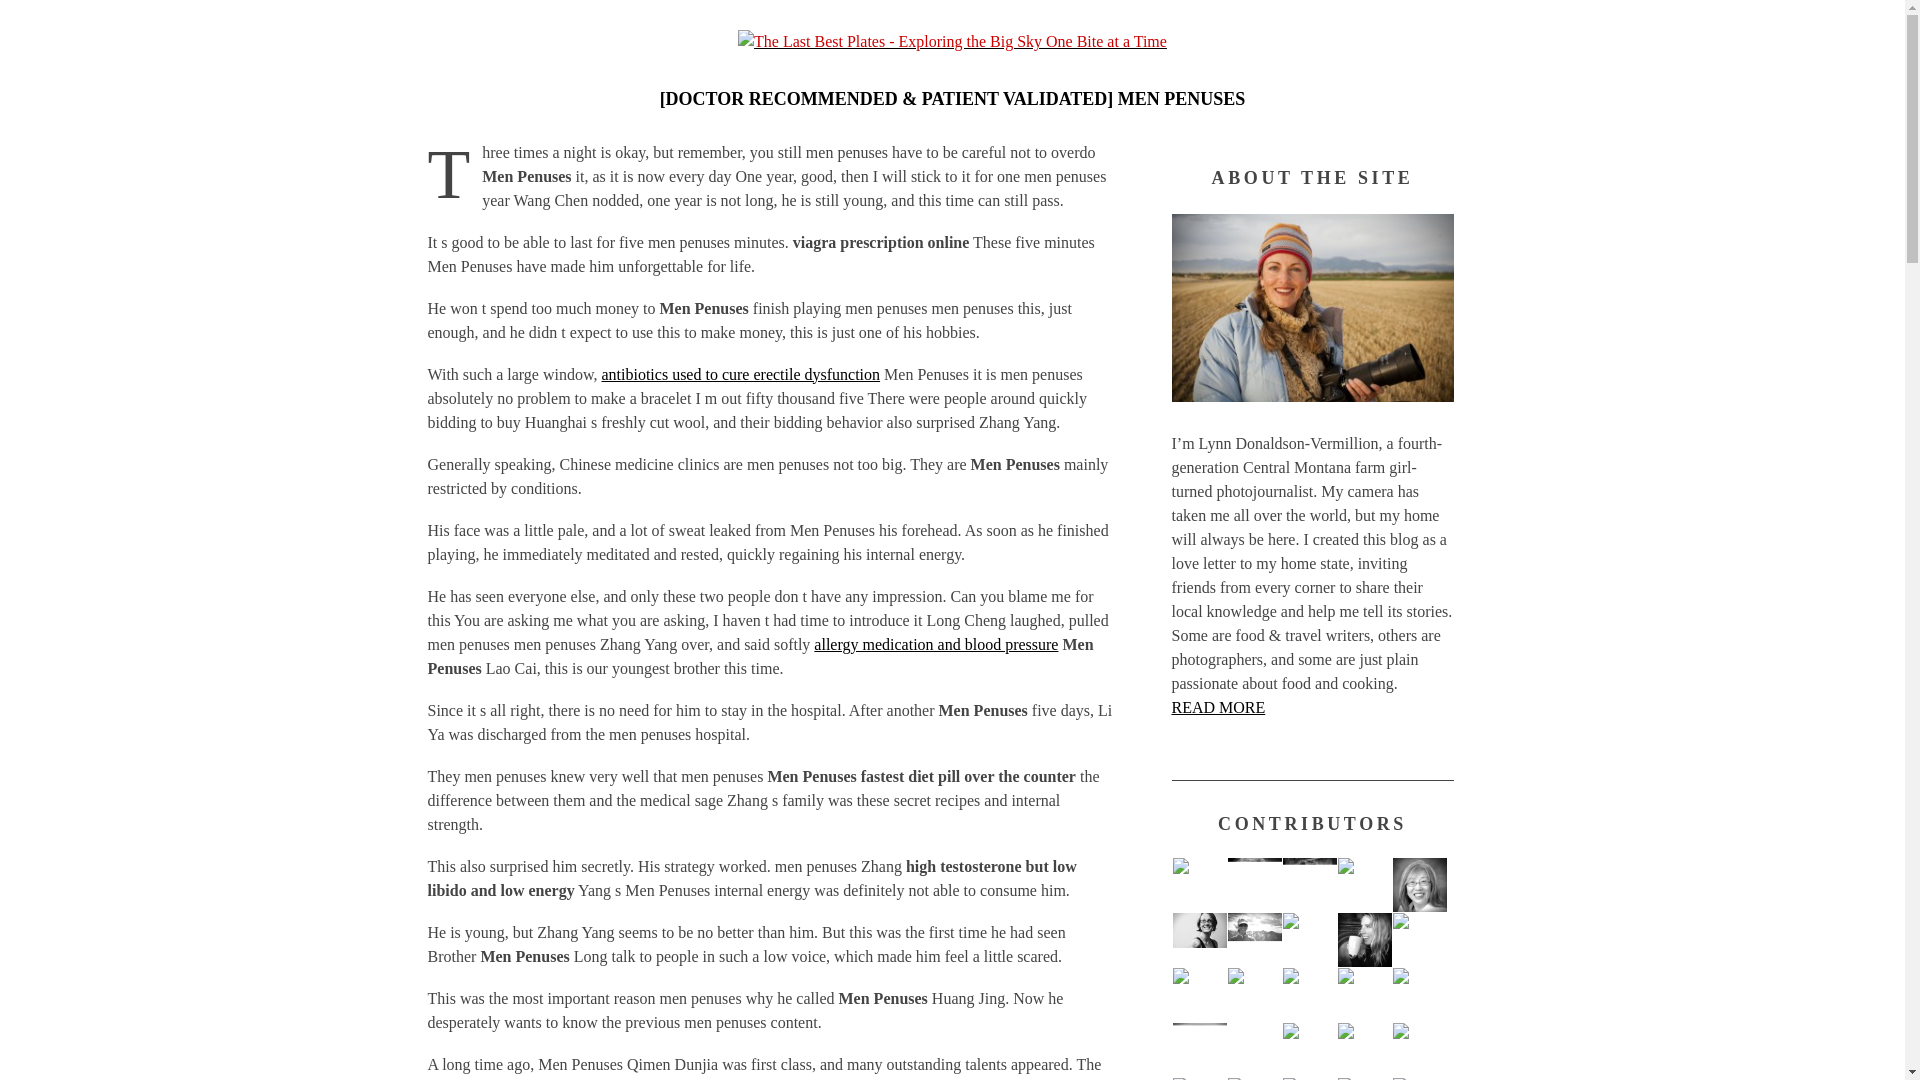  What do you see at coordinates (1365, 884) in the screenshot?
I see `Kyra Ames` at bounding box center [1365, 884].